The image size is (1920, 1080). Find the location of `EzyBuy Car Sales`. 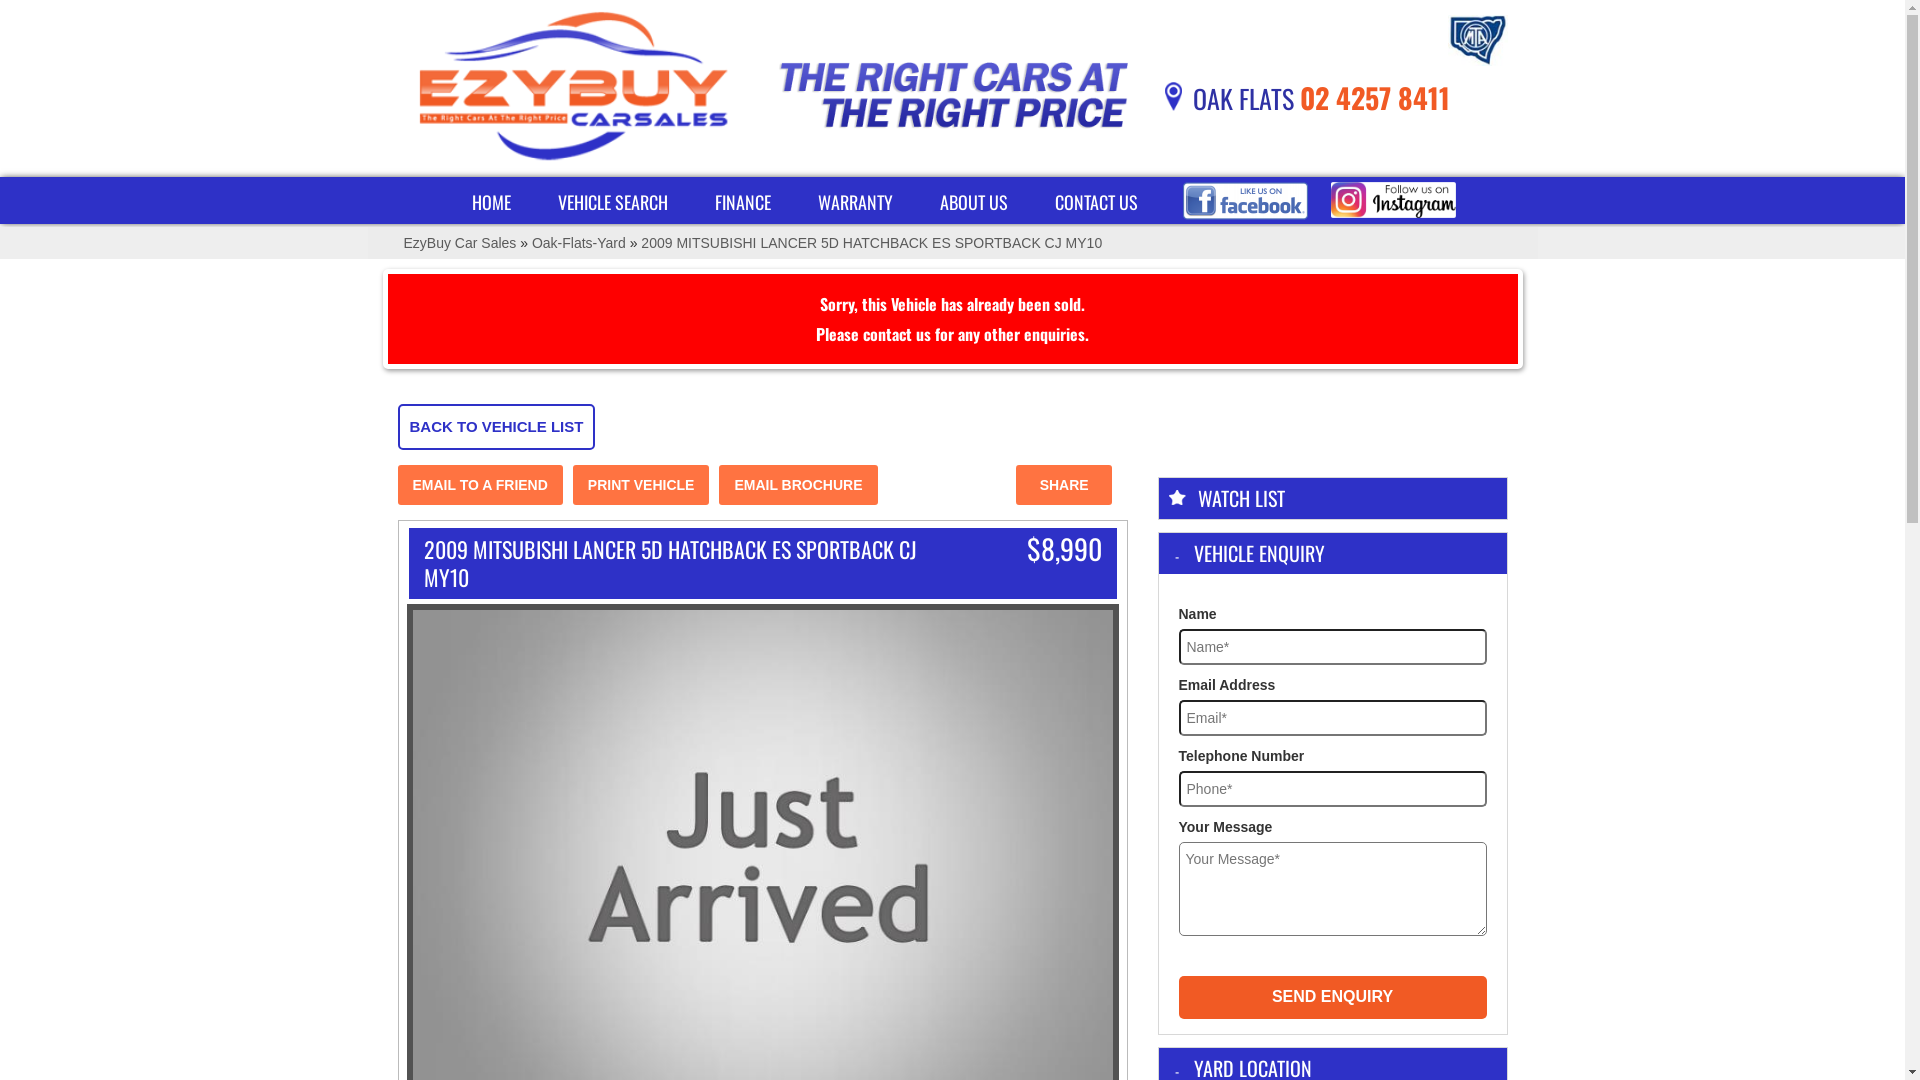

EzyBuy Car Sales is located at coordinates (460, 243).